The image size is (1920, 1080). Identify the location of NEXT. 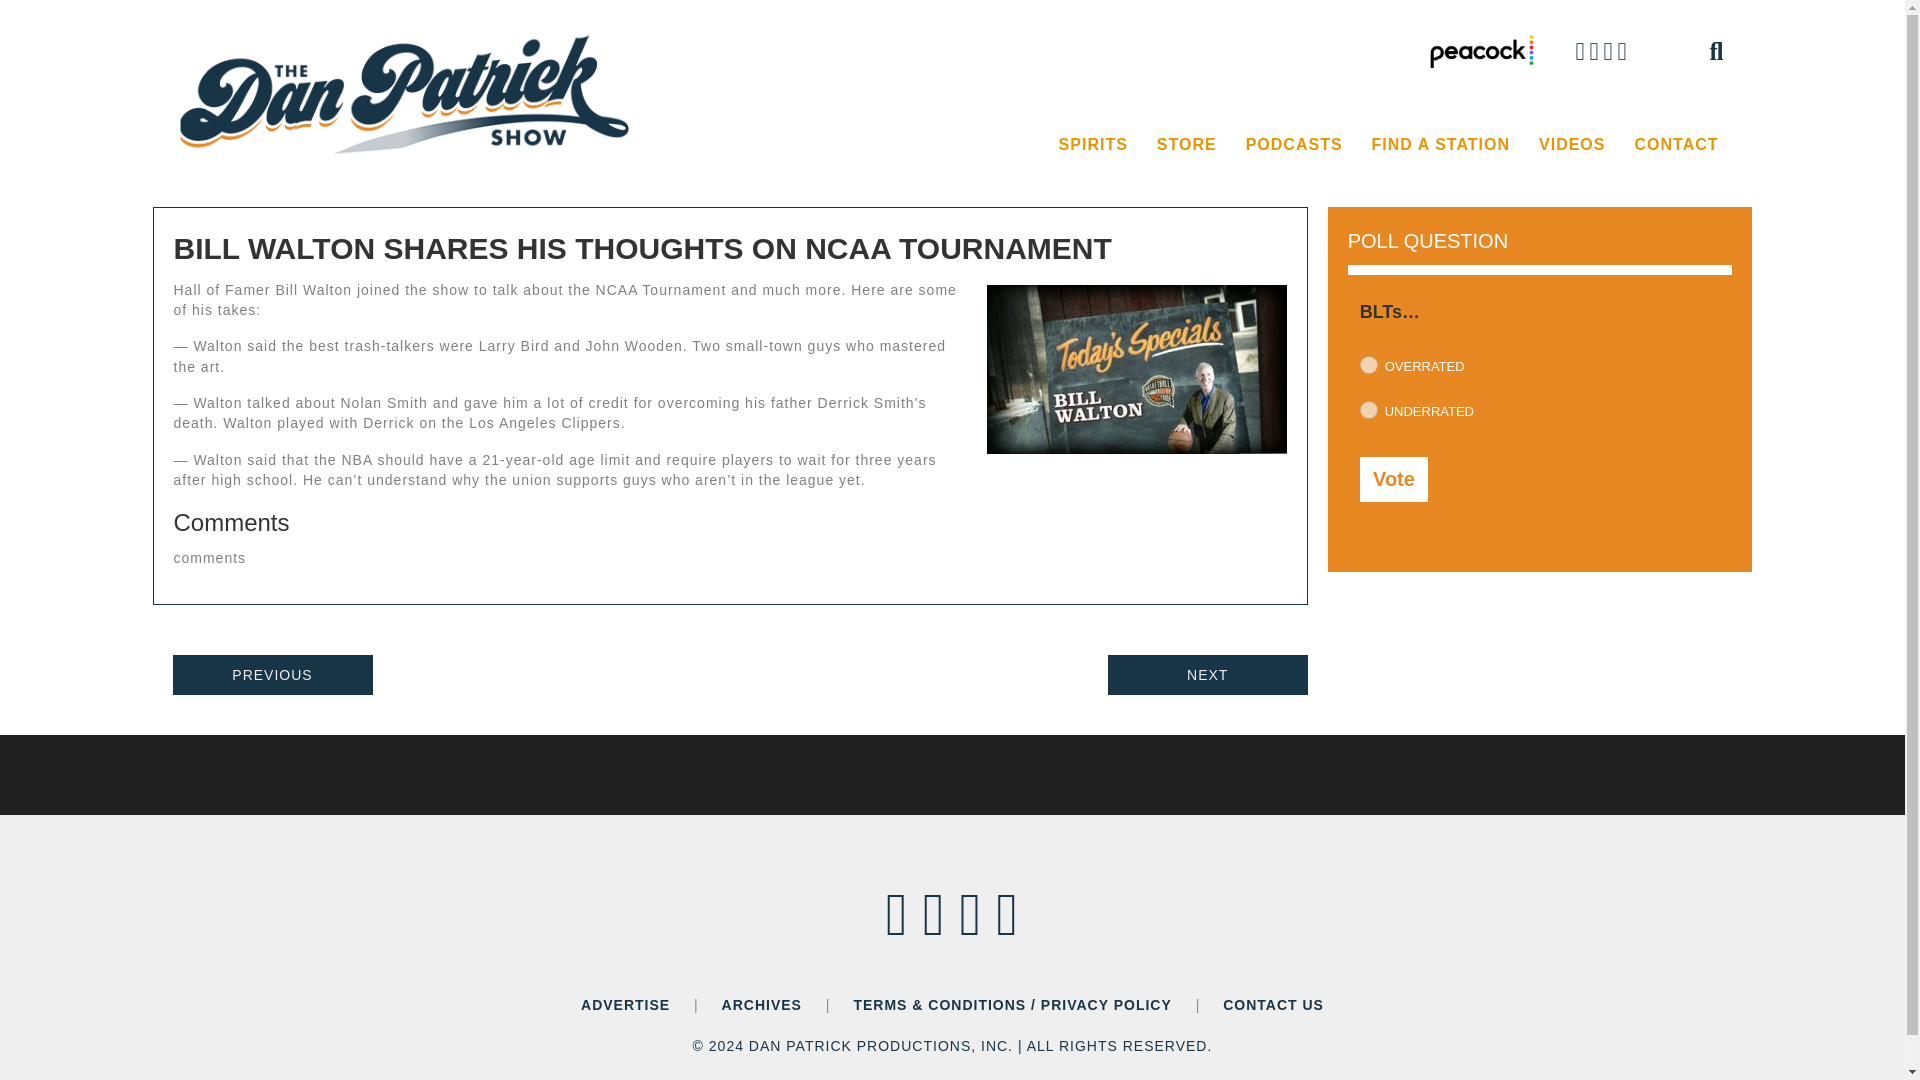
(1207, 674).